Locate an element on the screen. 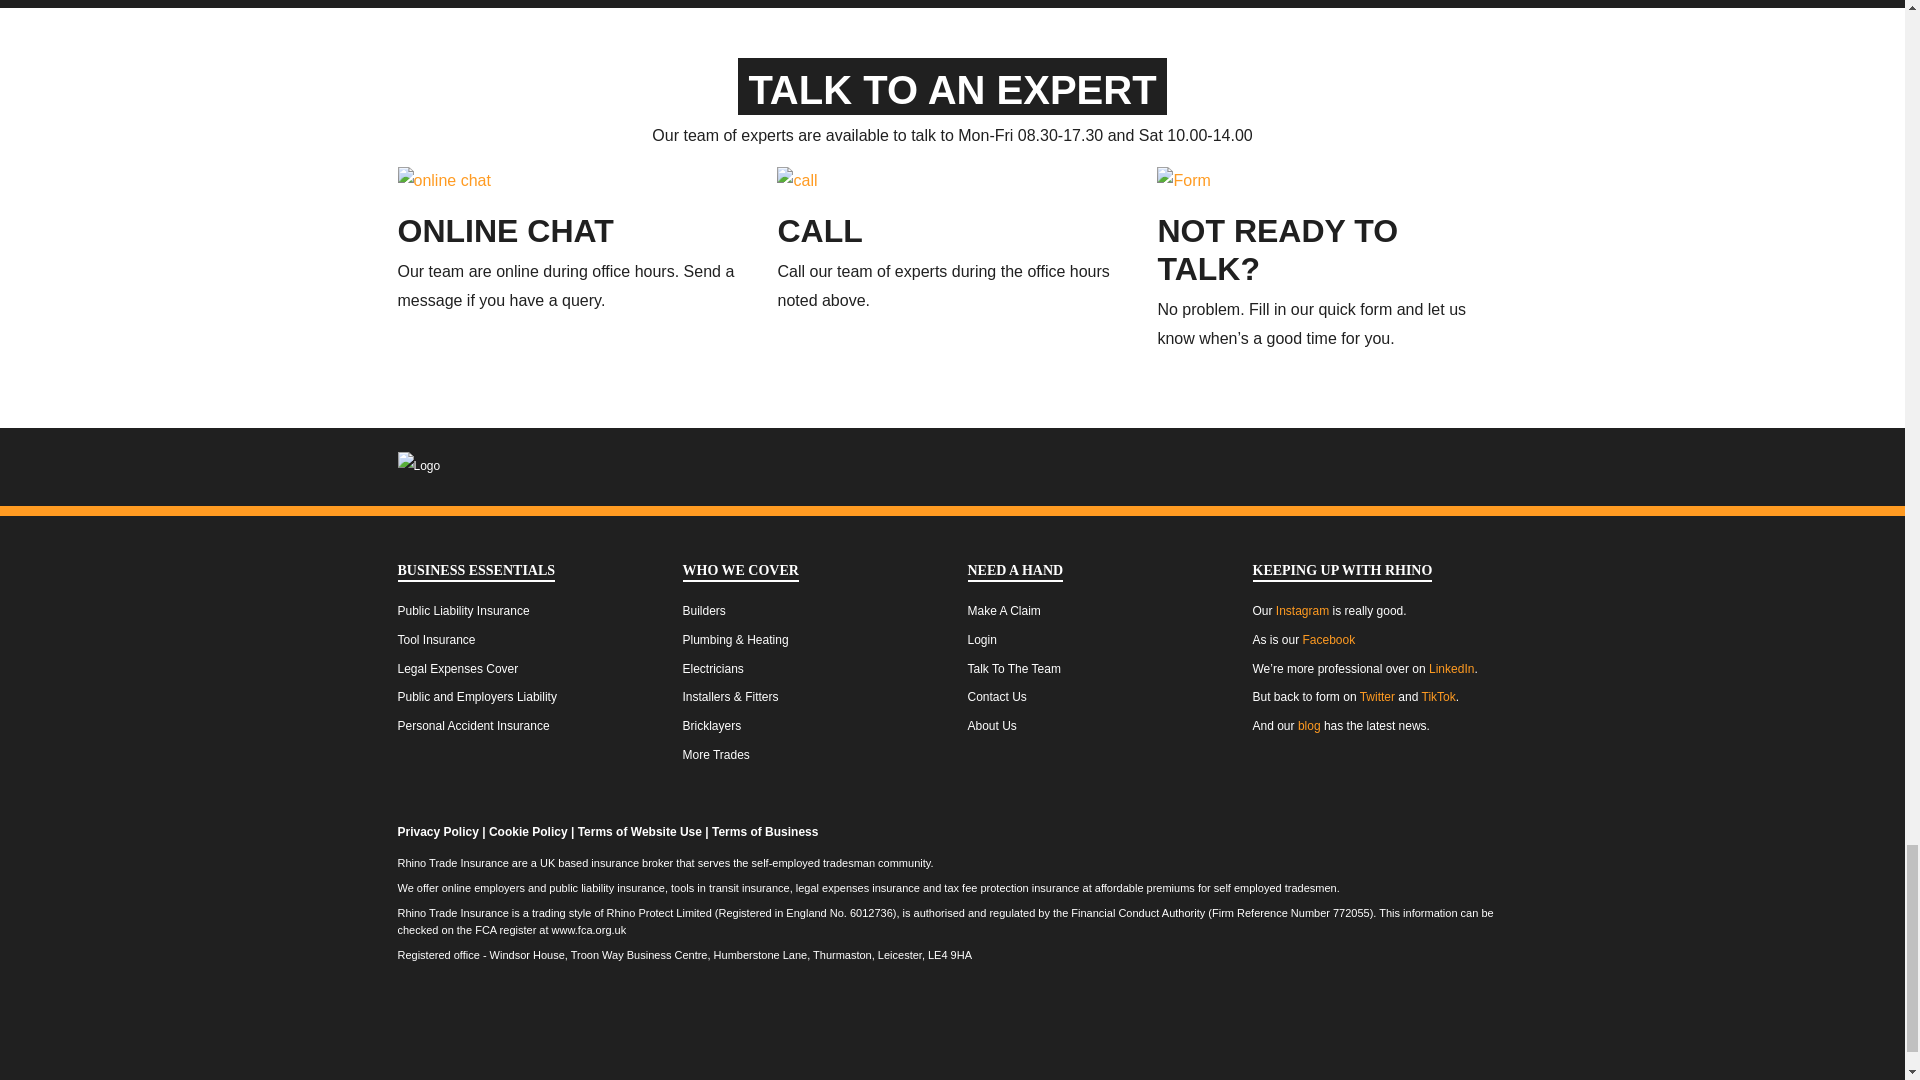 The image size is (1920, 1080). Not Ready To Buy is located at coordinates (1277, 250).